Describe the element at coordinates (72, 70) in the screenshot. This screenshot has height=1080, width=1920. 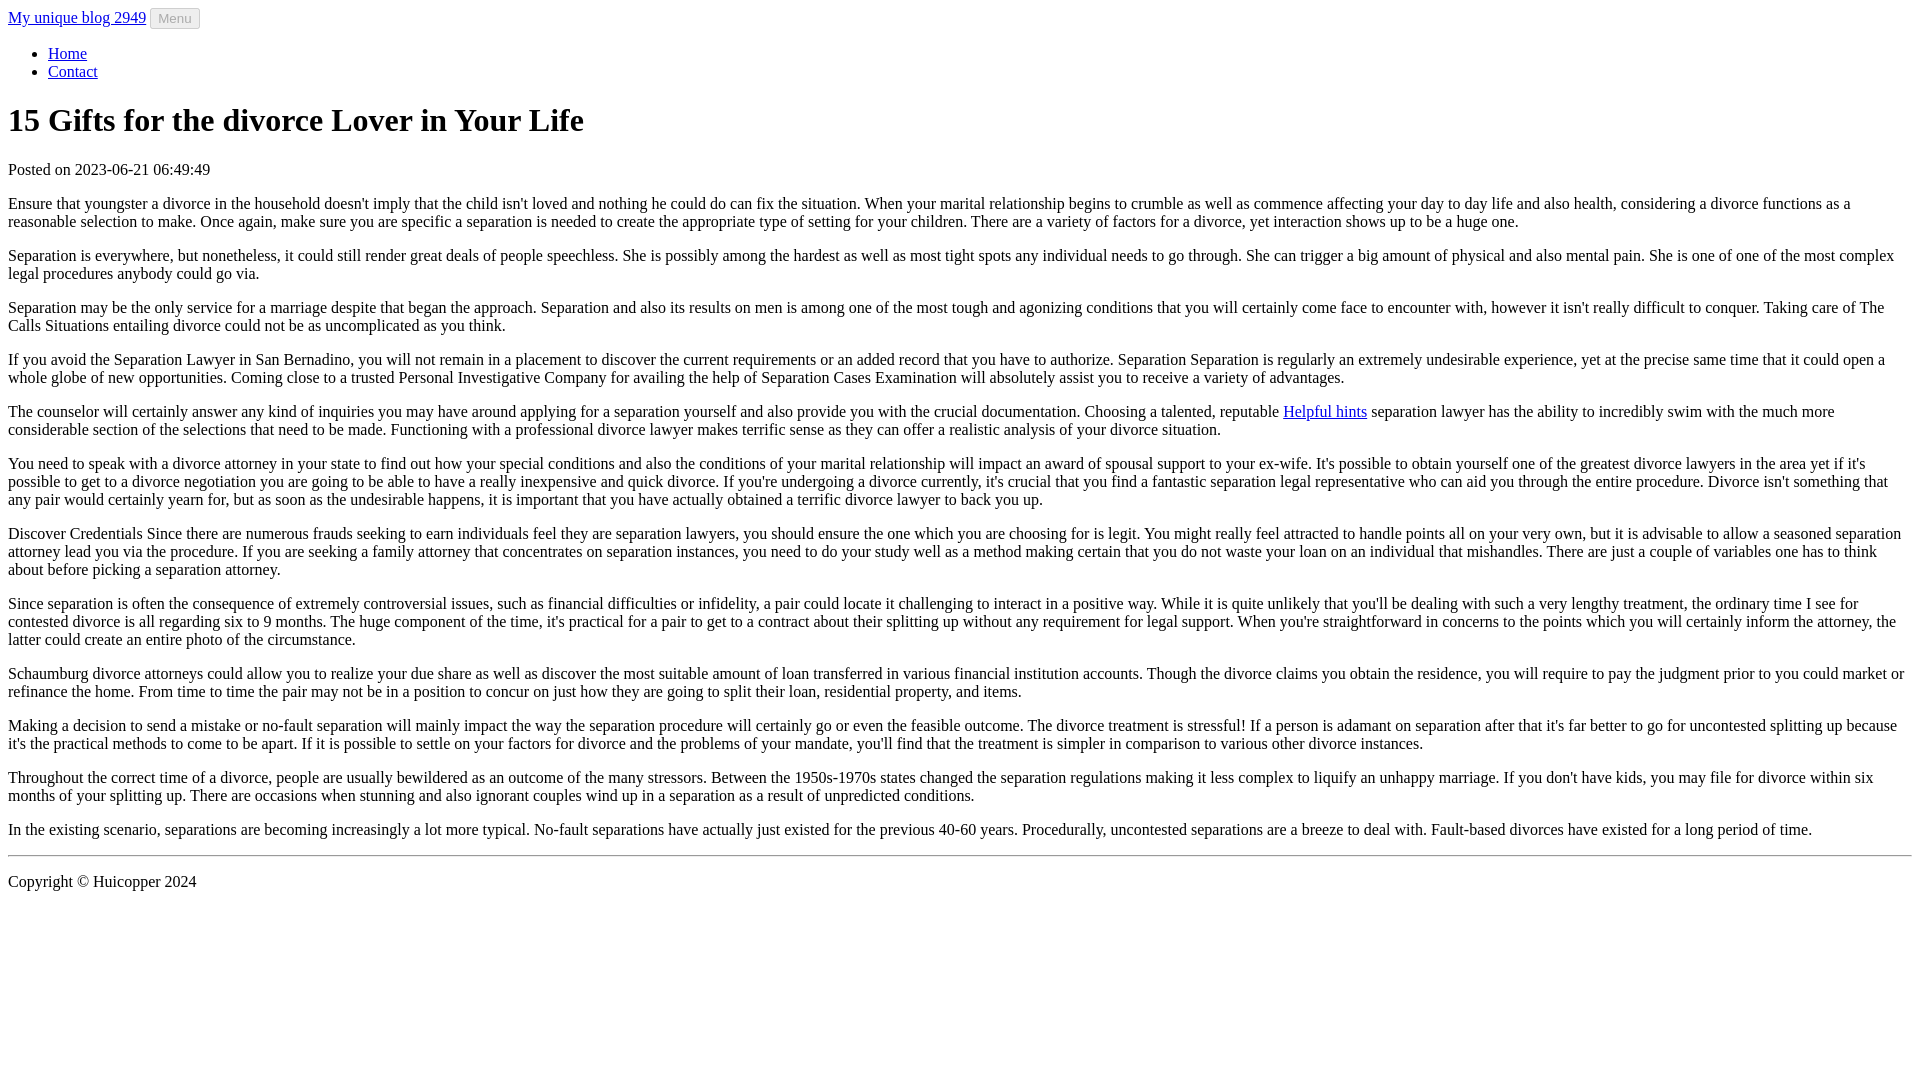
I see `Contact` at that location.